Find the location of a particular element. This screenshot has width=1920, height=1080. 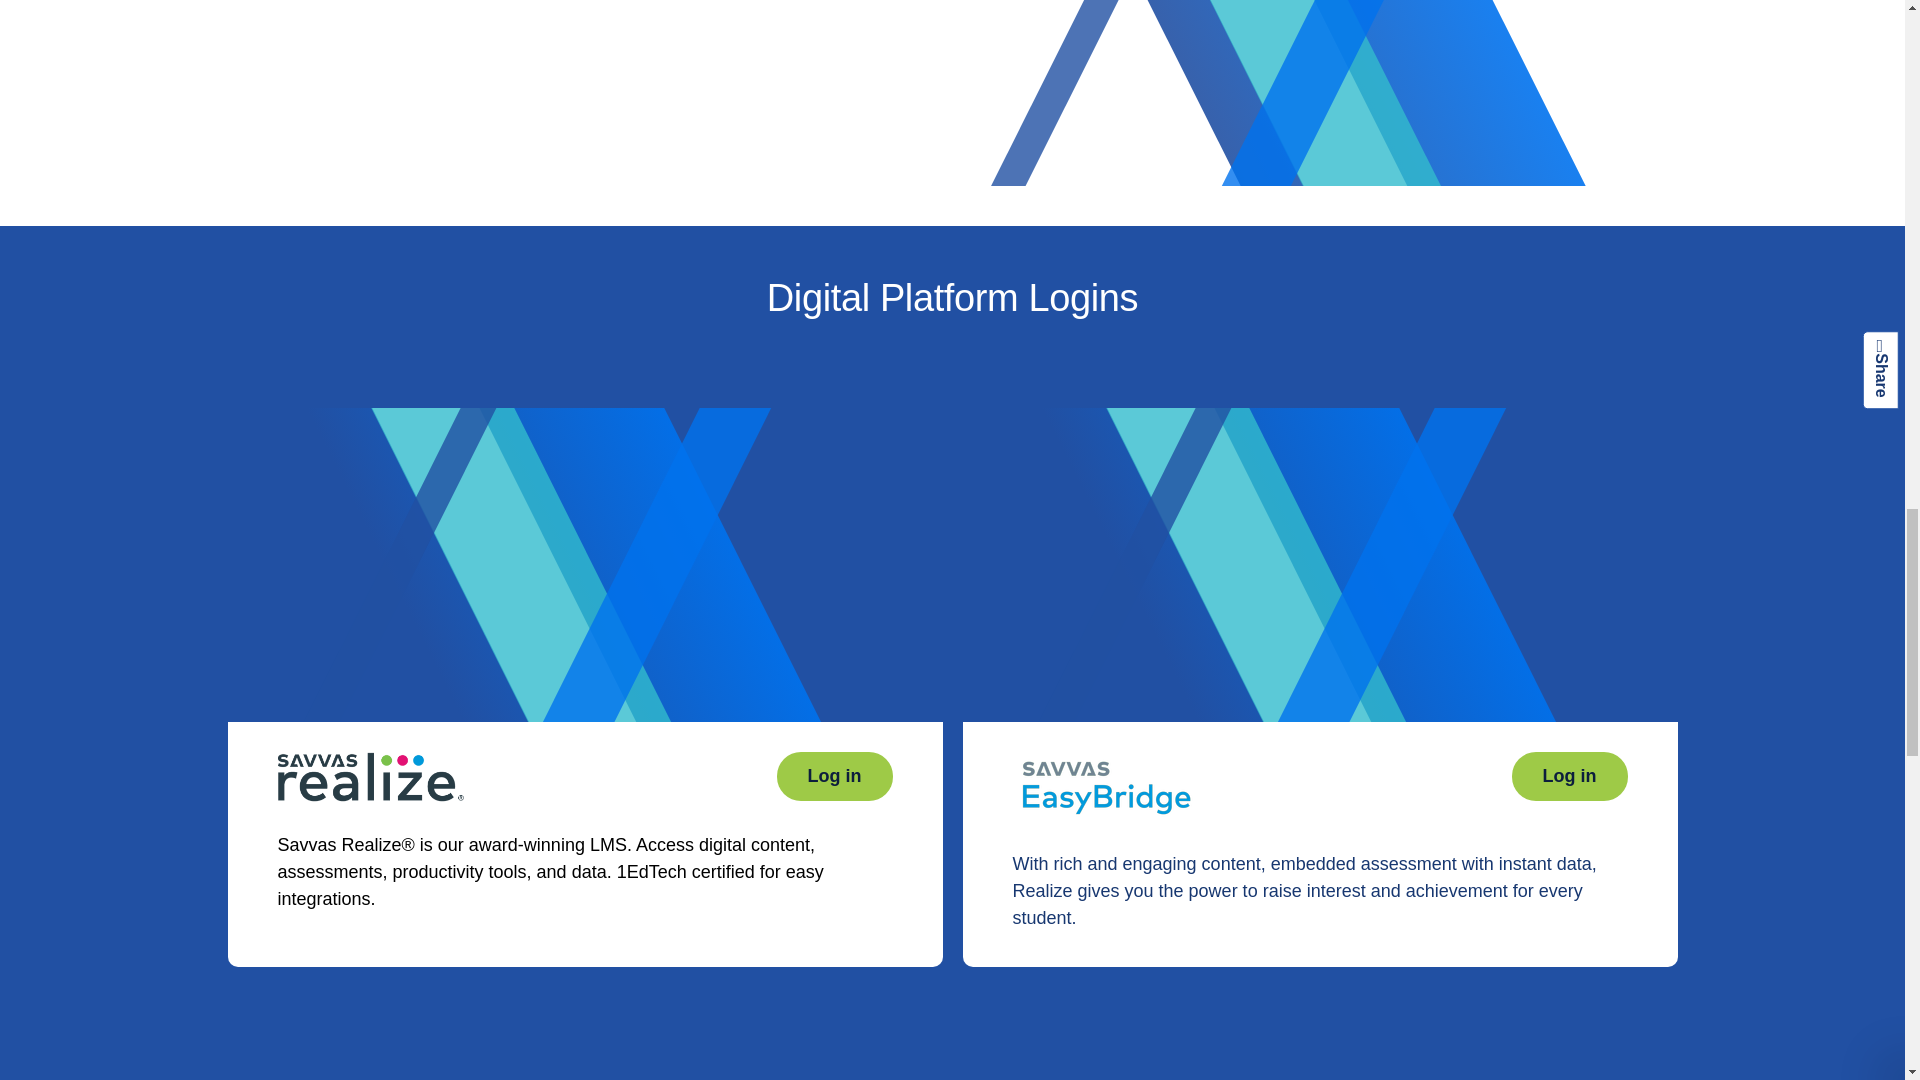

Log in is located at coordinates (1570, 776).